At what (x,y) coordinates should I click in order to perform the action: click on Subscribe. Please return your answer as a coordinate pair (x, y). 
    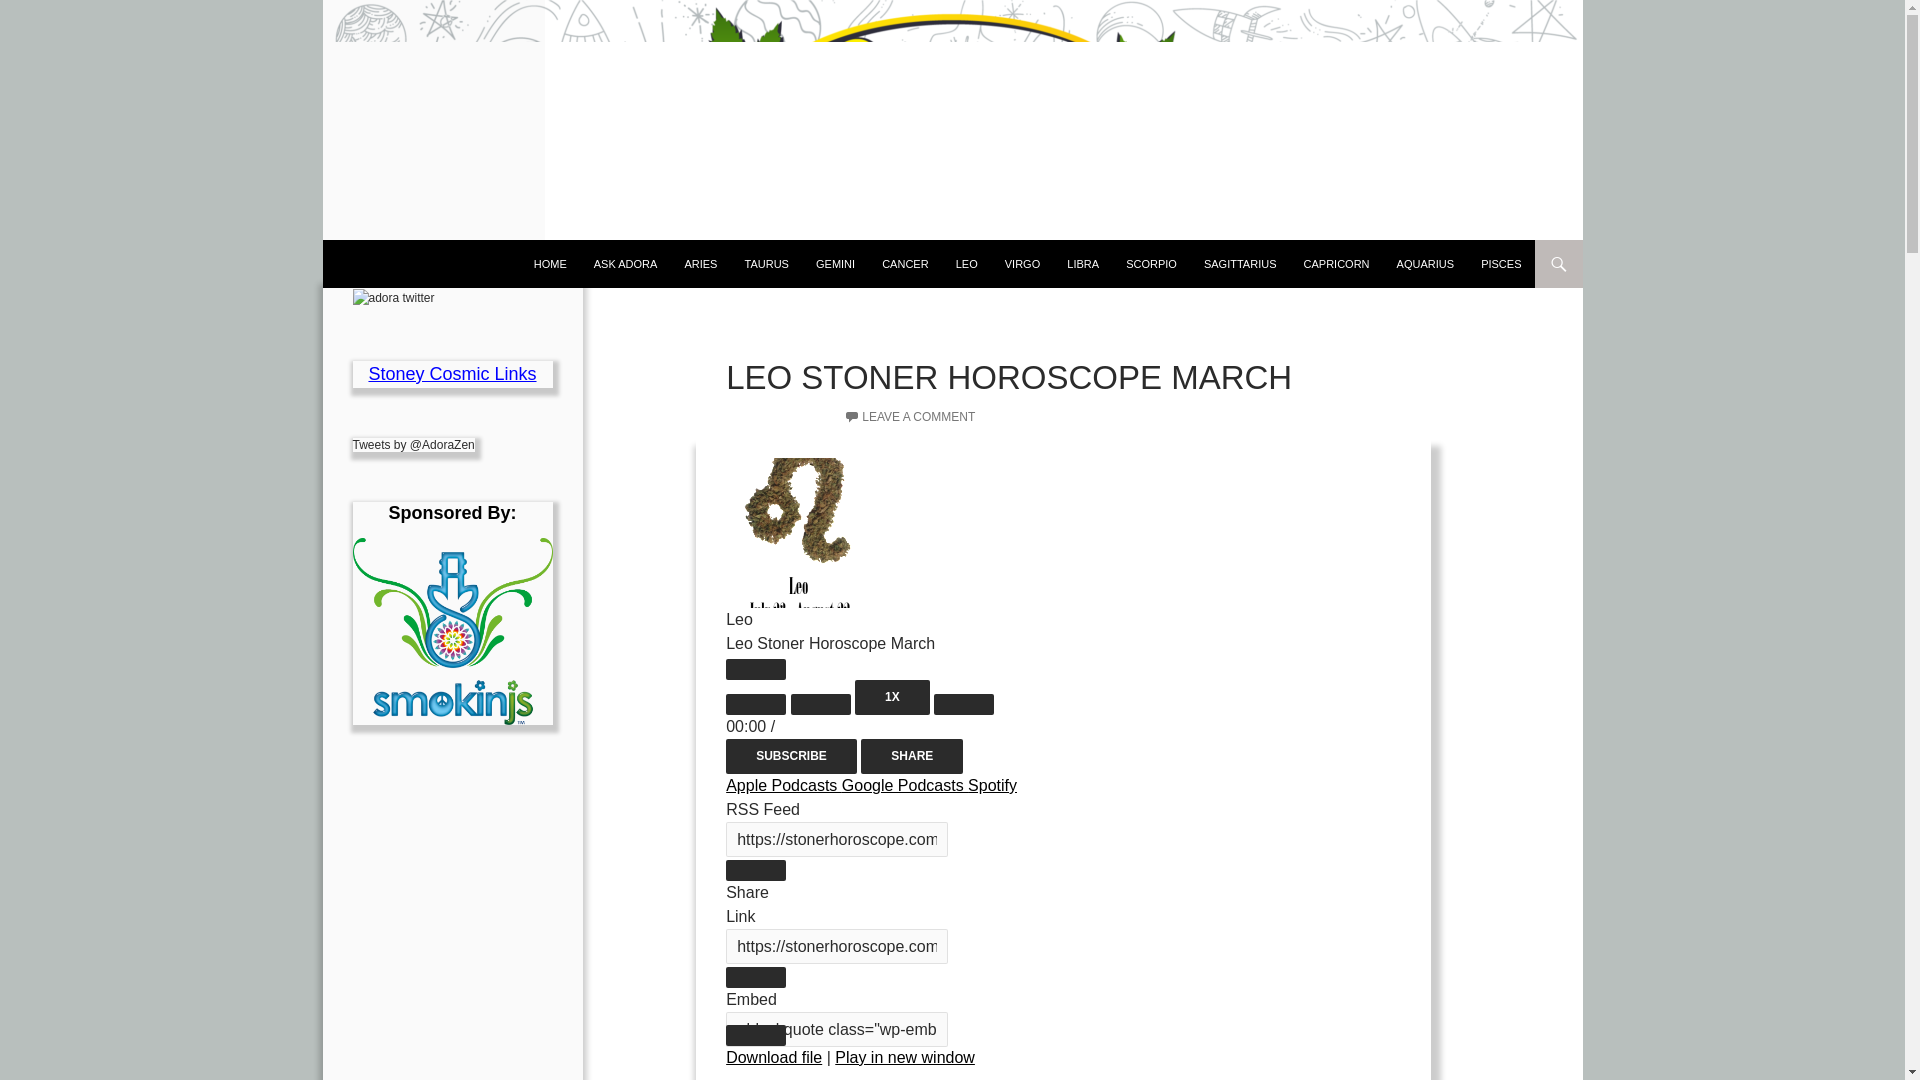
    Looking at the image, I should click on (790, 756).